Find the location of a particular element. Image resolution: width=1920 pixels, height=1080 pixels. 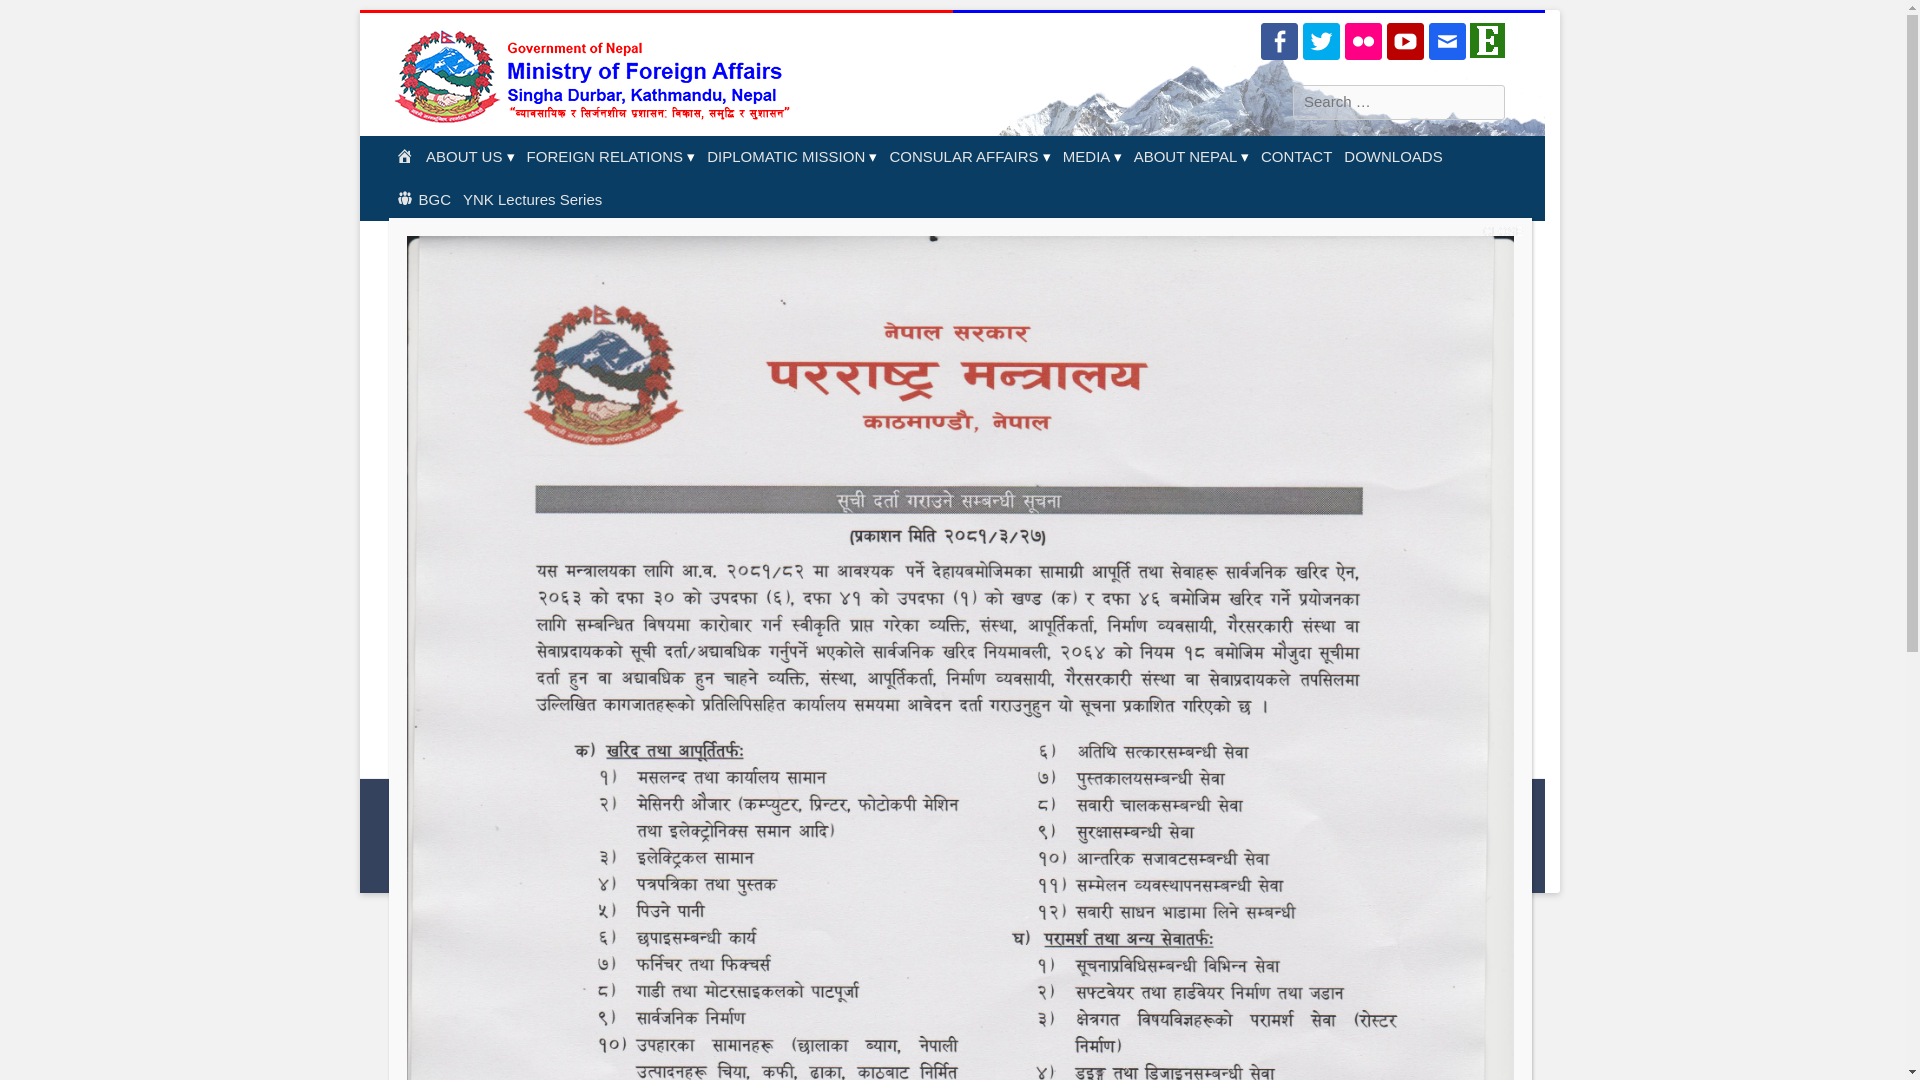

FOREIGN RELATIONS is located at coordinates (611, 158).